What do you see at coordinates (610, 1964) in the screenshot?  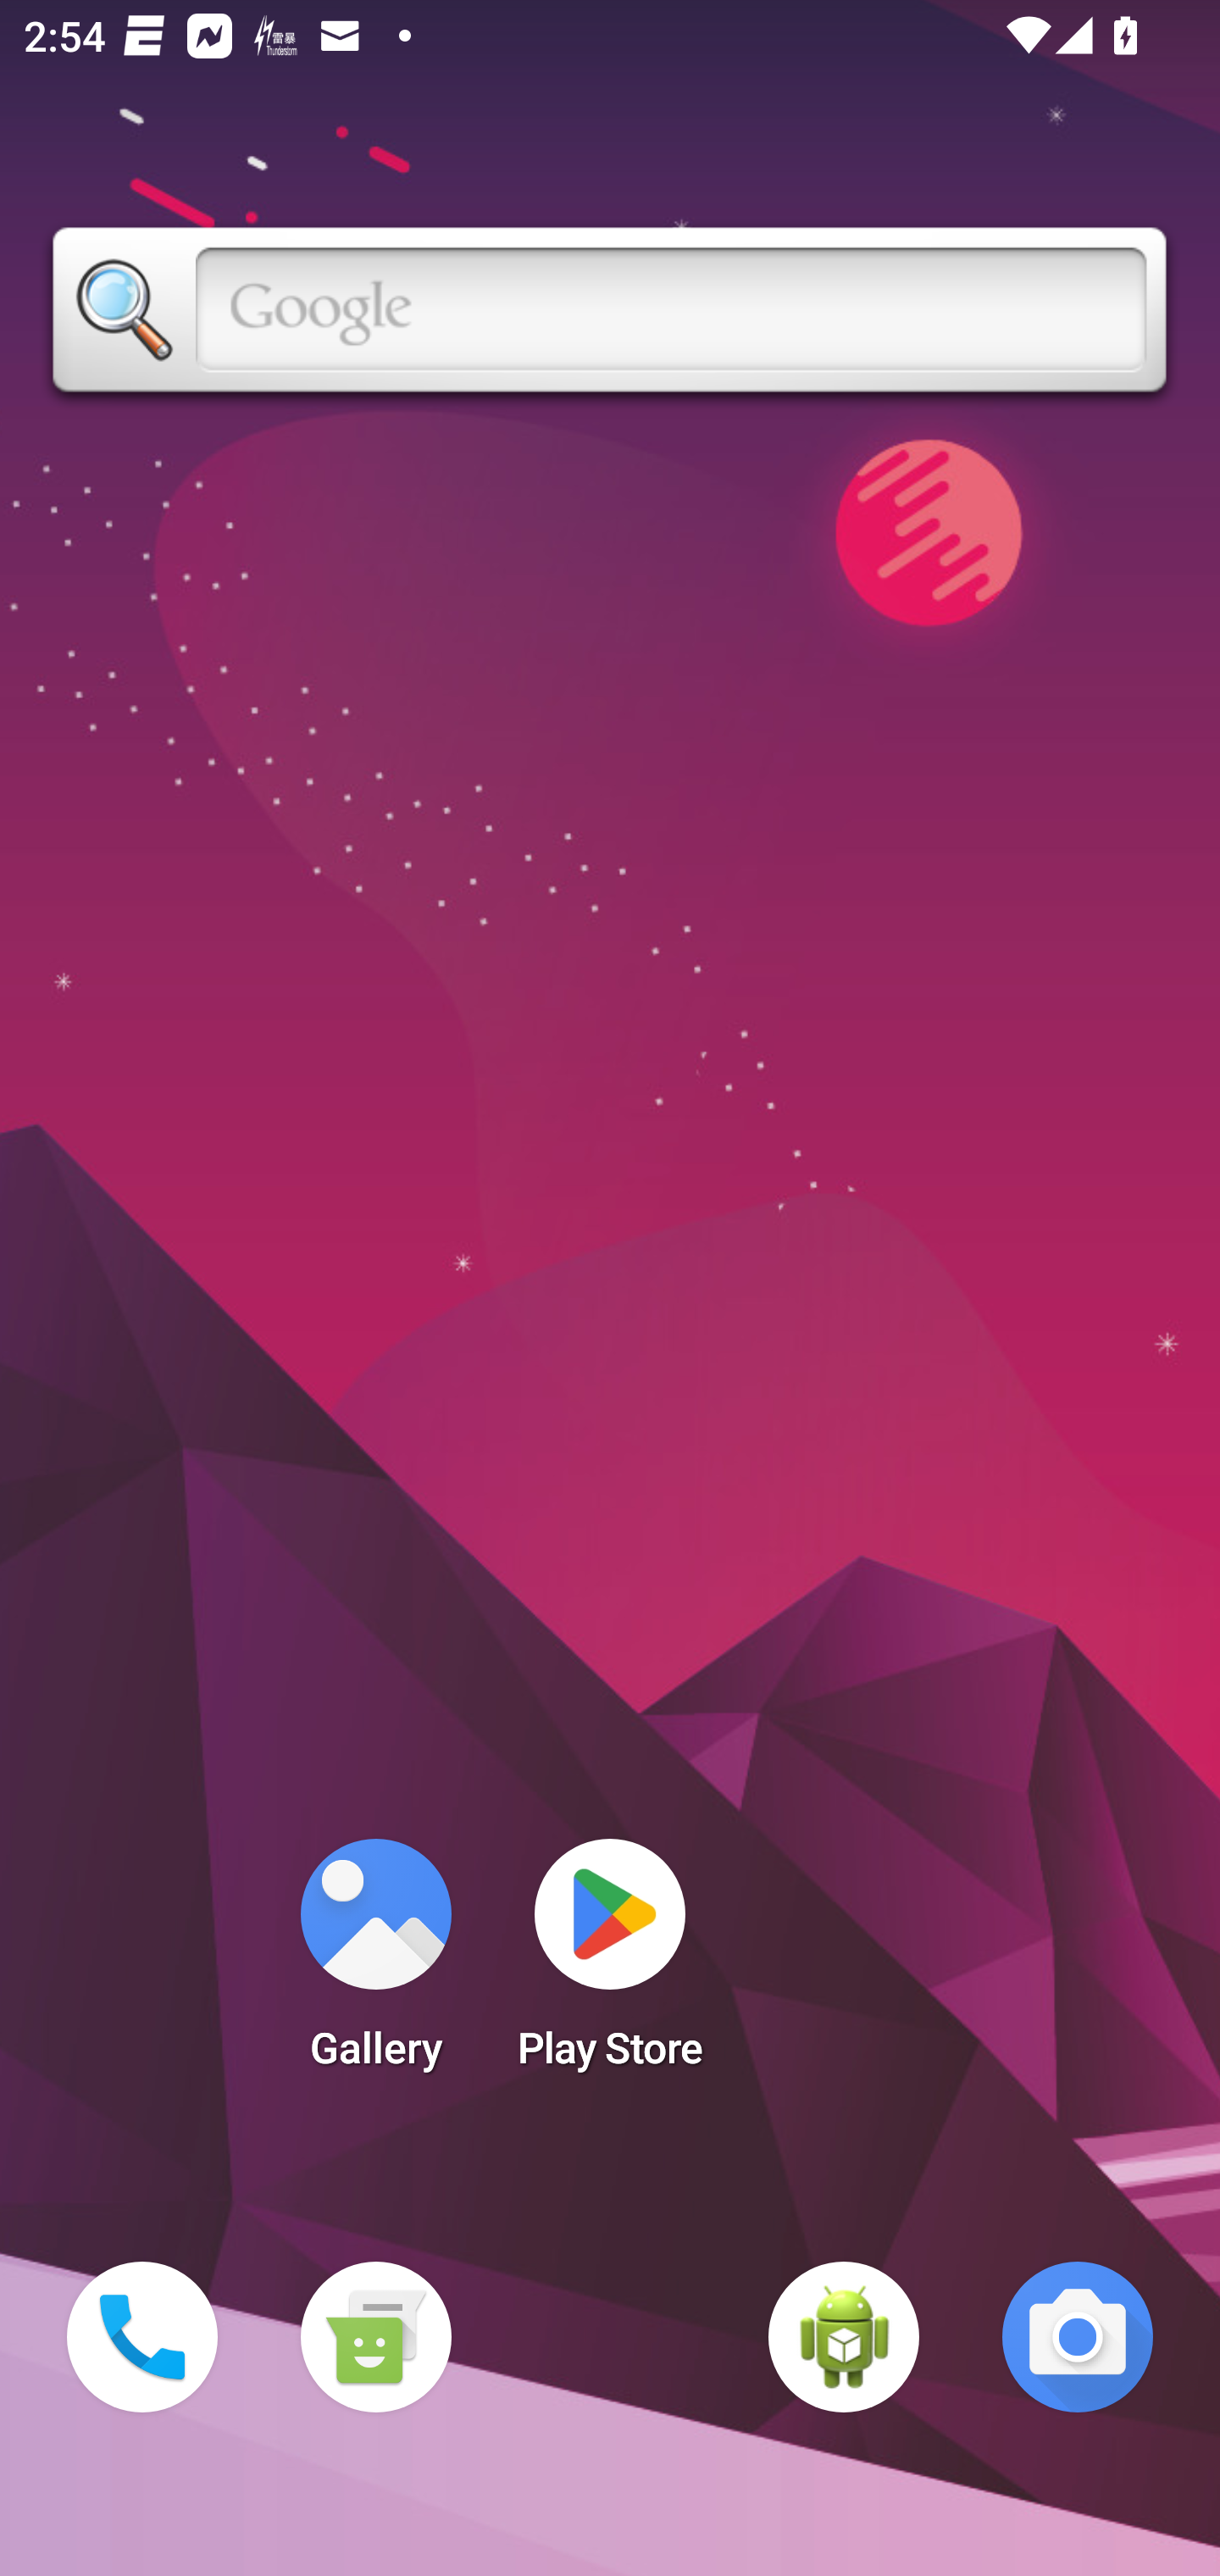 I see `Play Store` at bounding box center [610, 1964].